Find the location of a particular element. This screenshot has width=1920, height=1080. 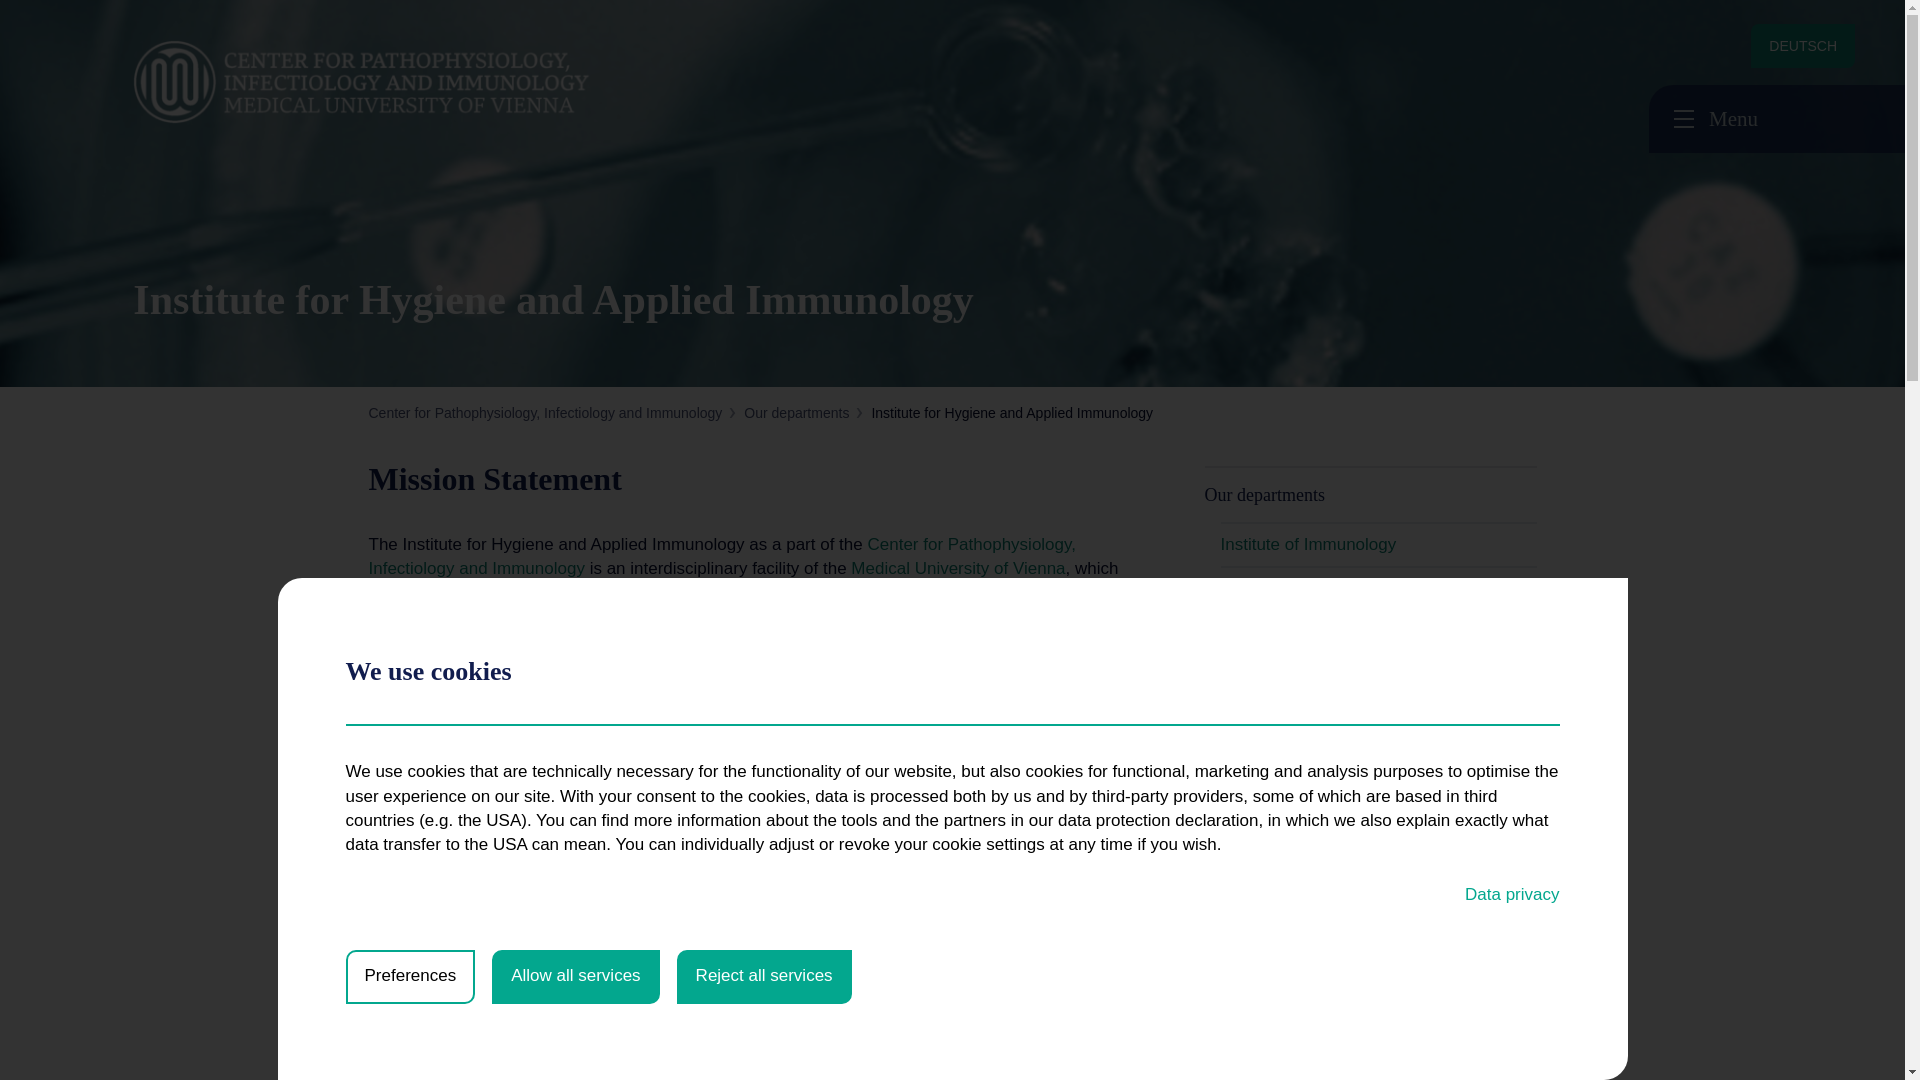

Link to water hygiene is located at coordinates (1052, 888).